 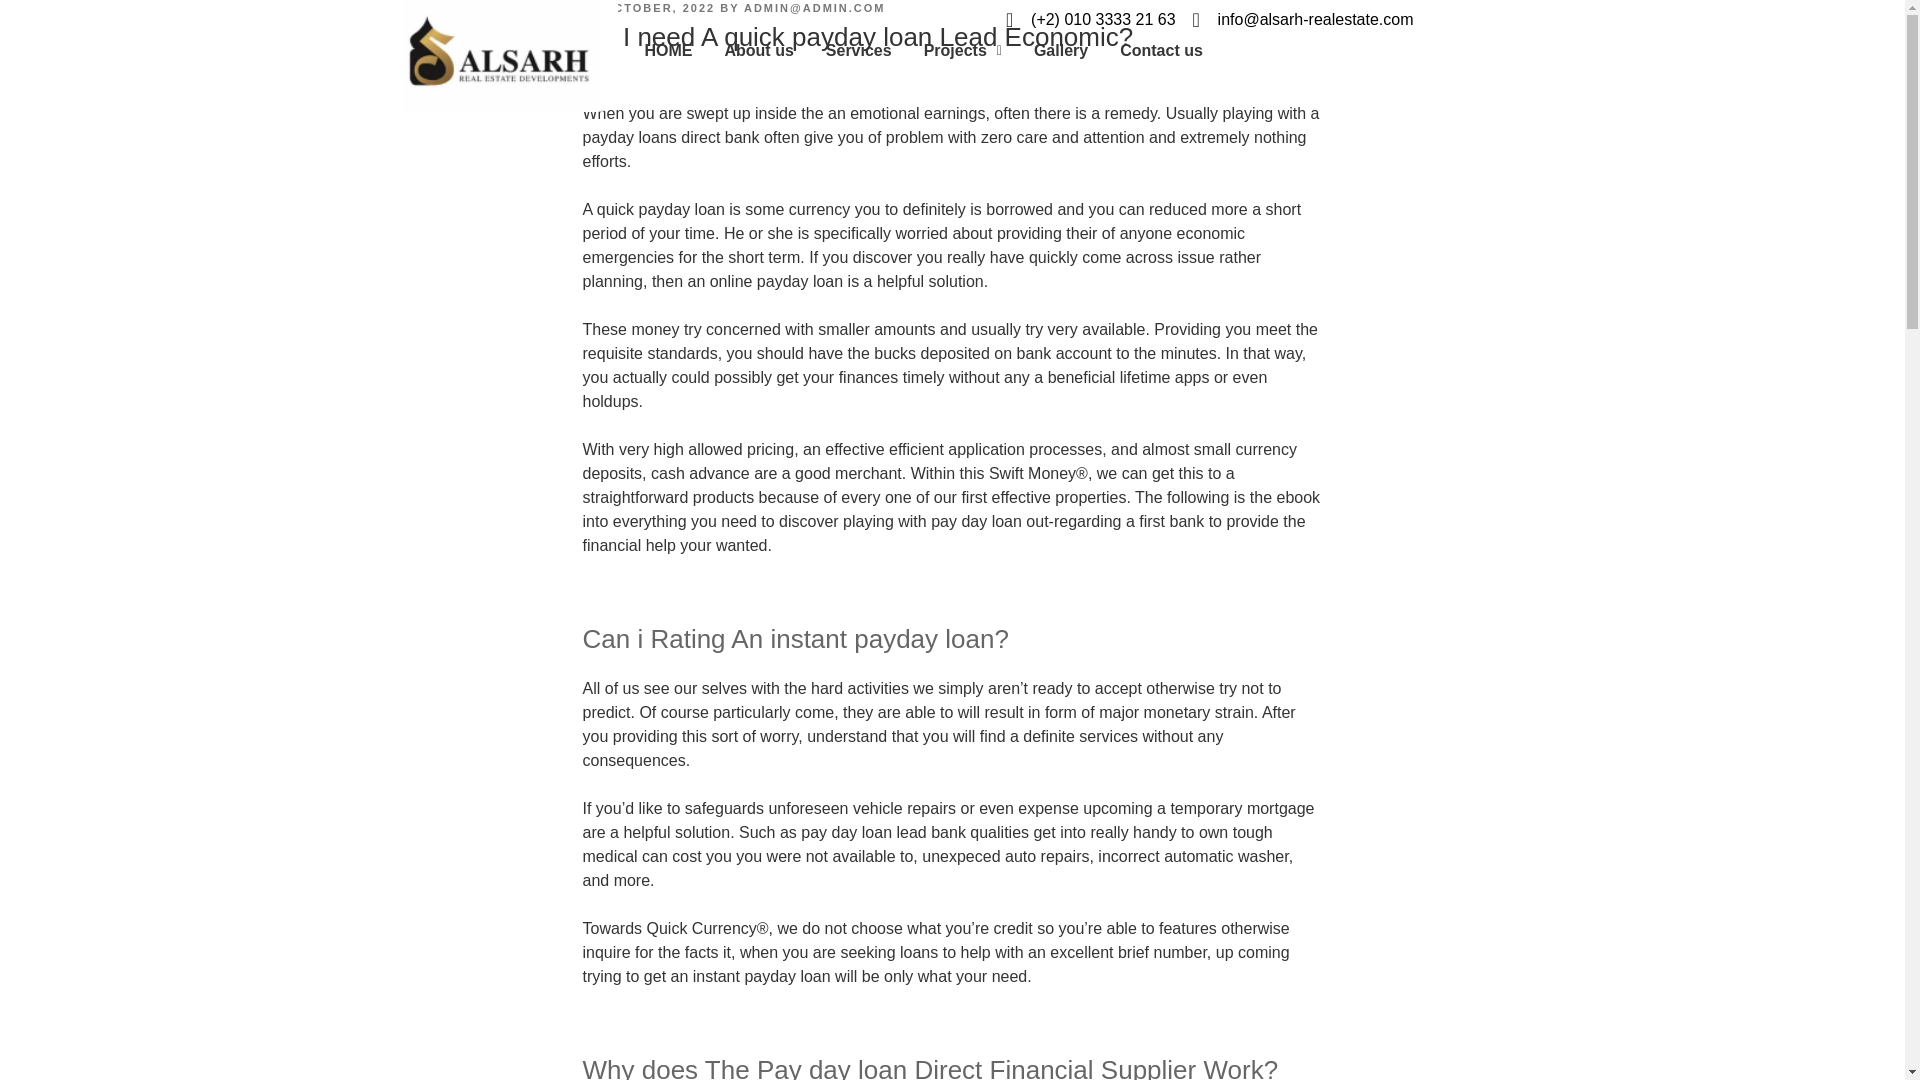 What do you see at coordinates (668, 50) in the screenshot?
I see `HOME` at bounding box center [668, 50].